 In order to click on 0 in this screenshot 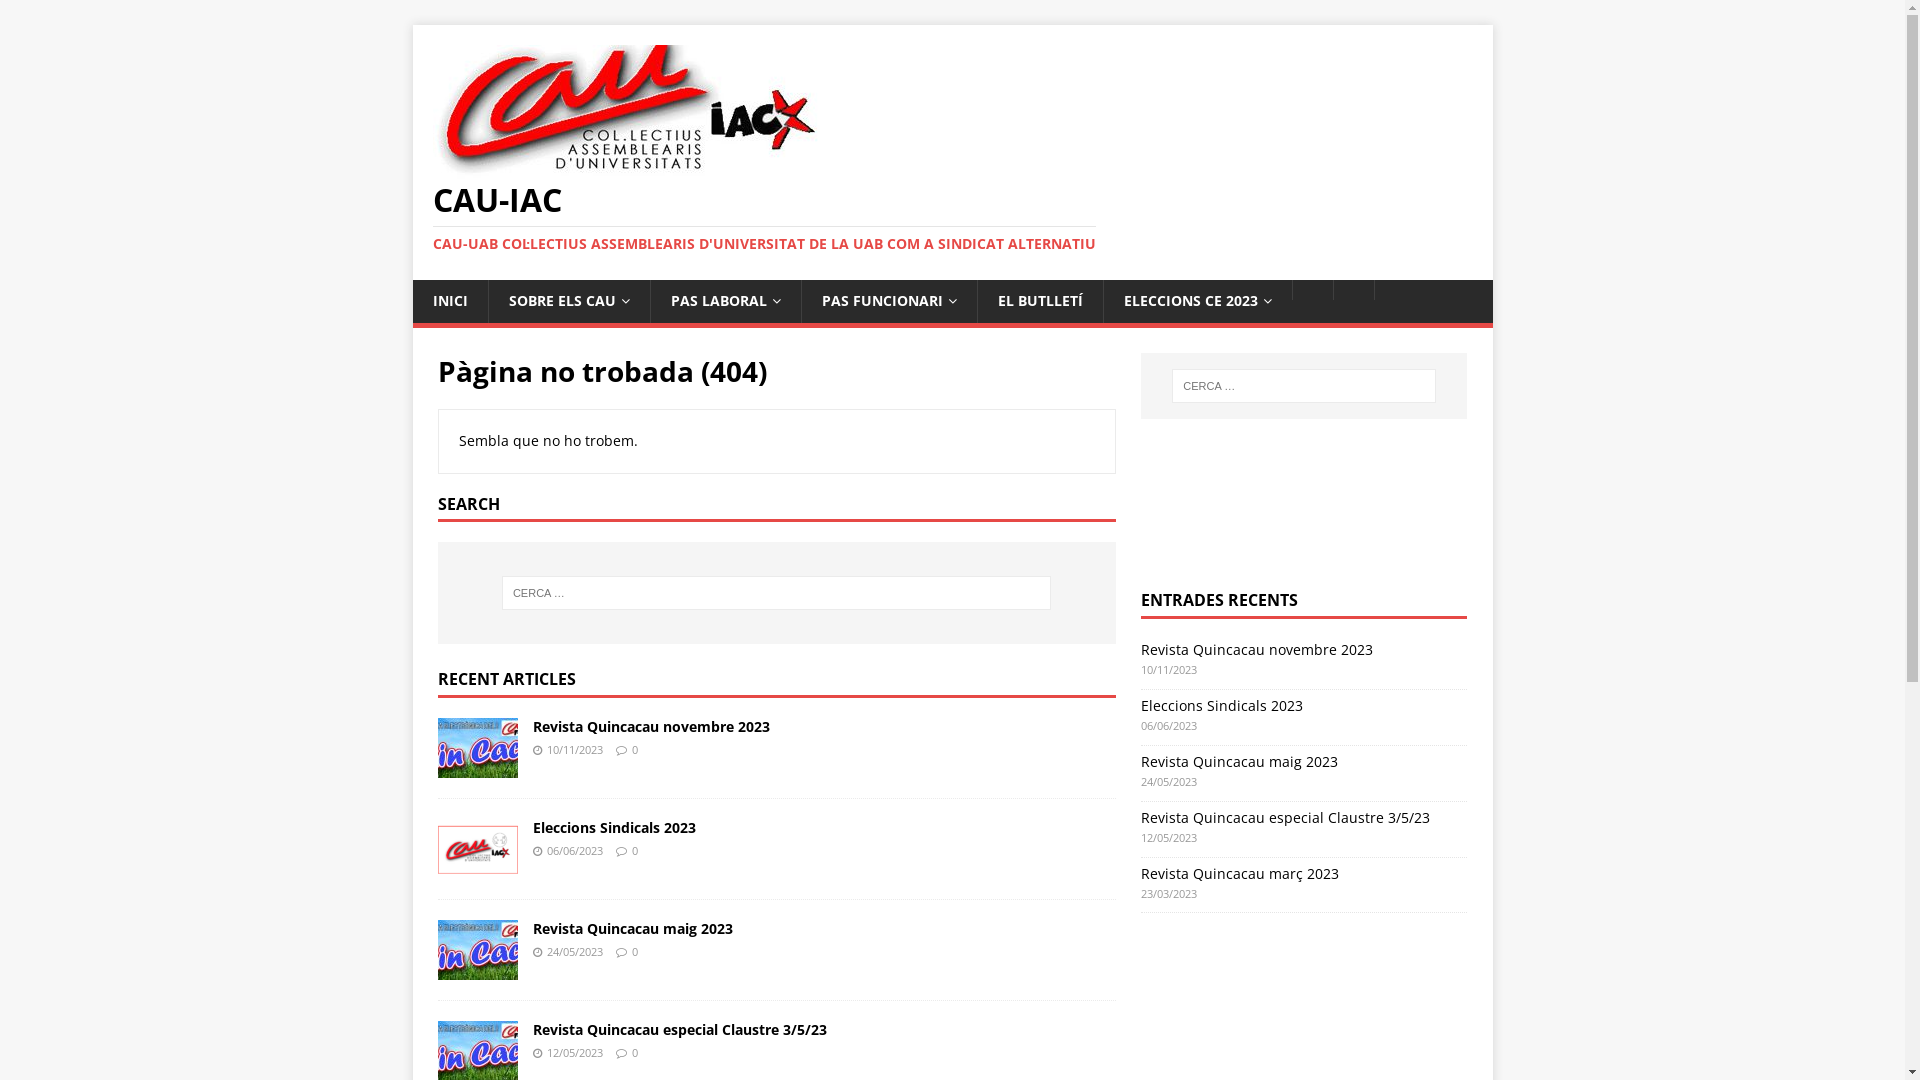, I will do `click(635, 750)`.